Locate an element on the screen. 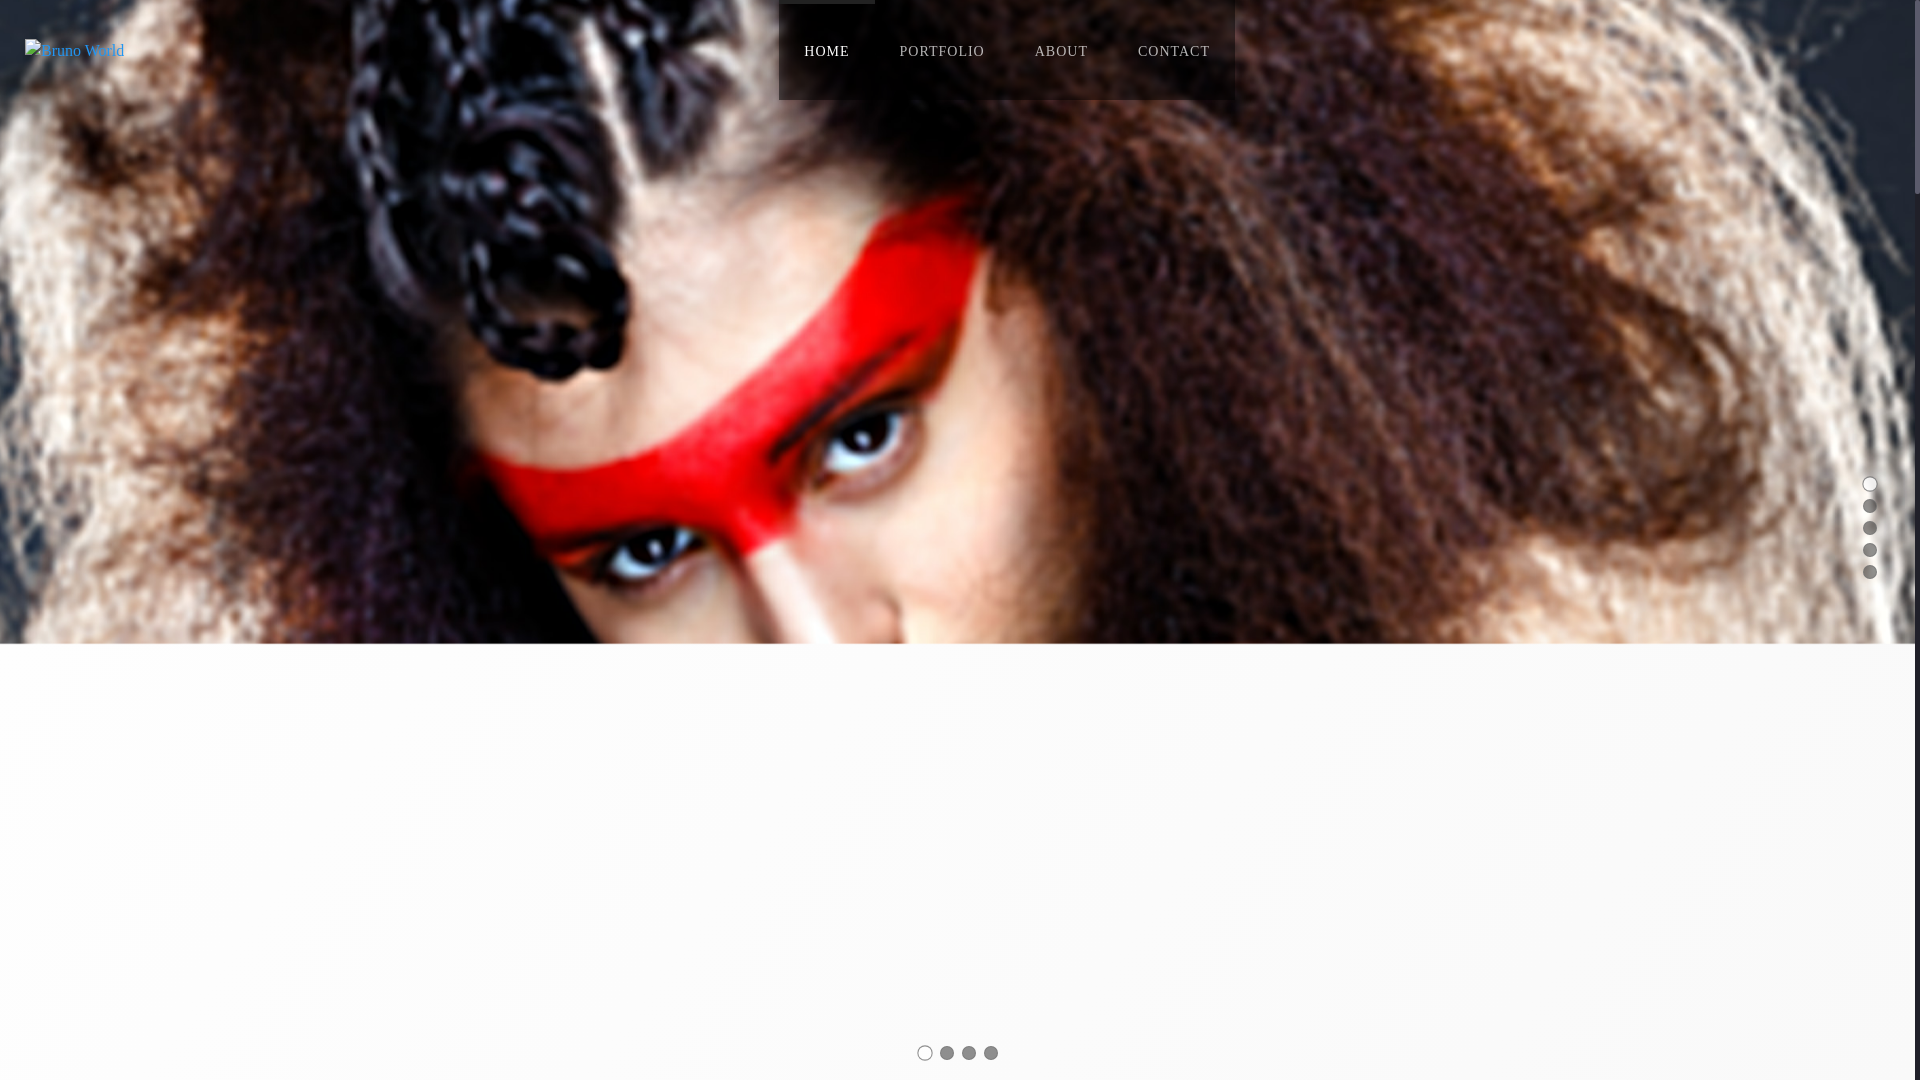  HOME is located at coordinates (826, 50).